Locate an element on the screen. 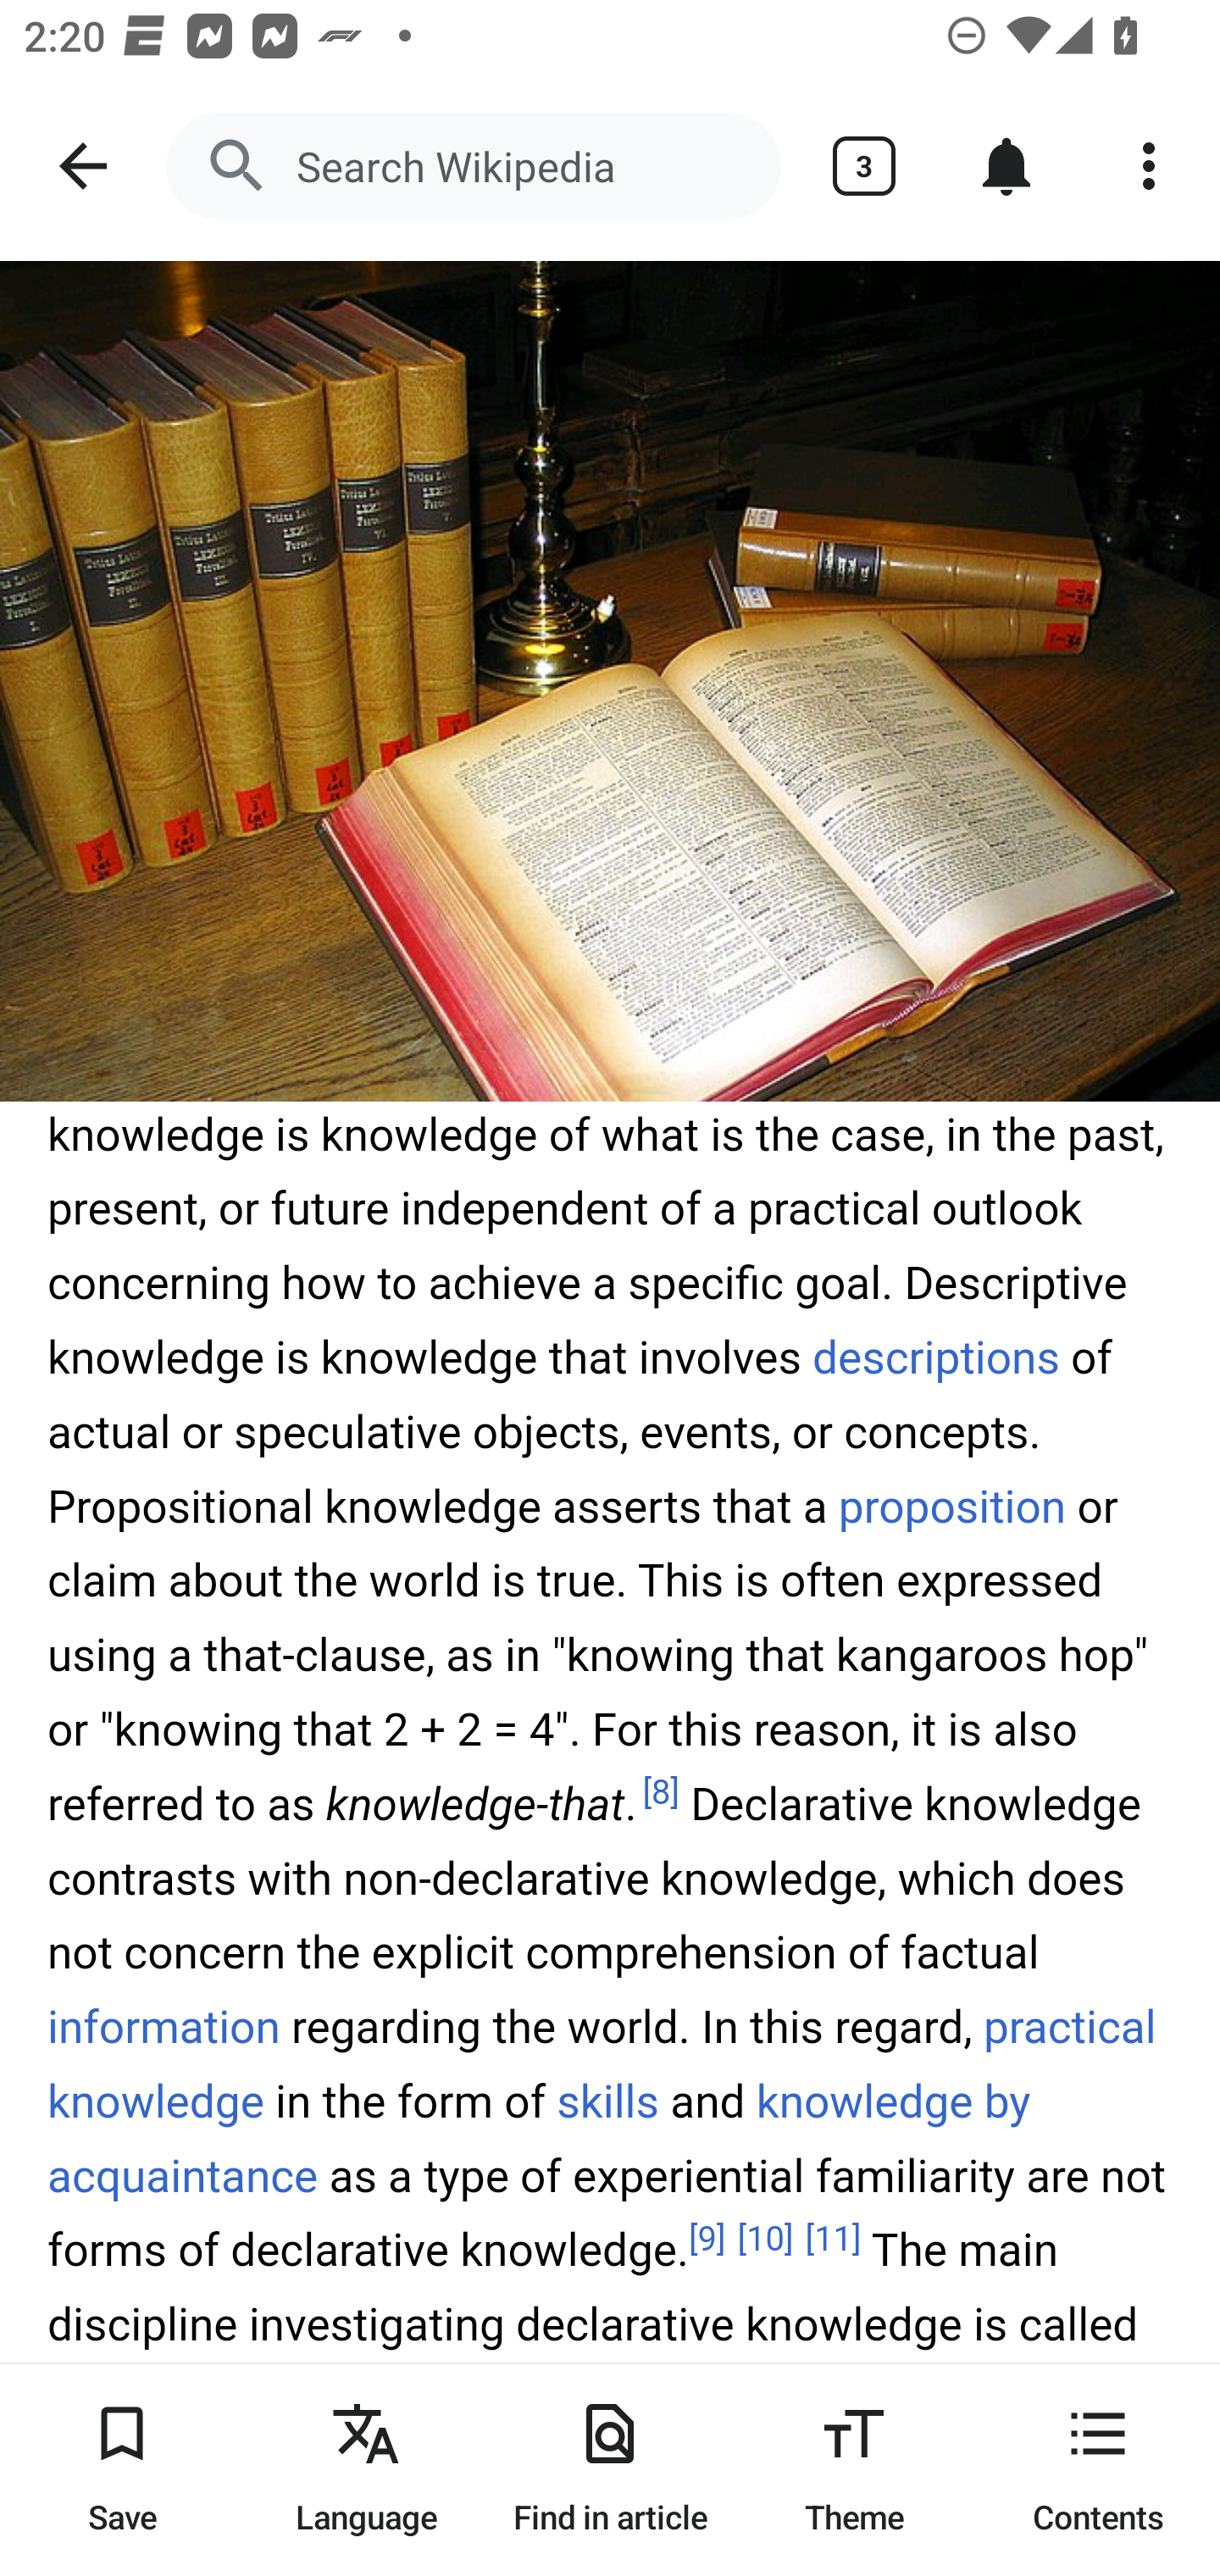 This screenshot has width=1220, height=2576. More options is located at coordinates (1149, 166).